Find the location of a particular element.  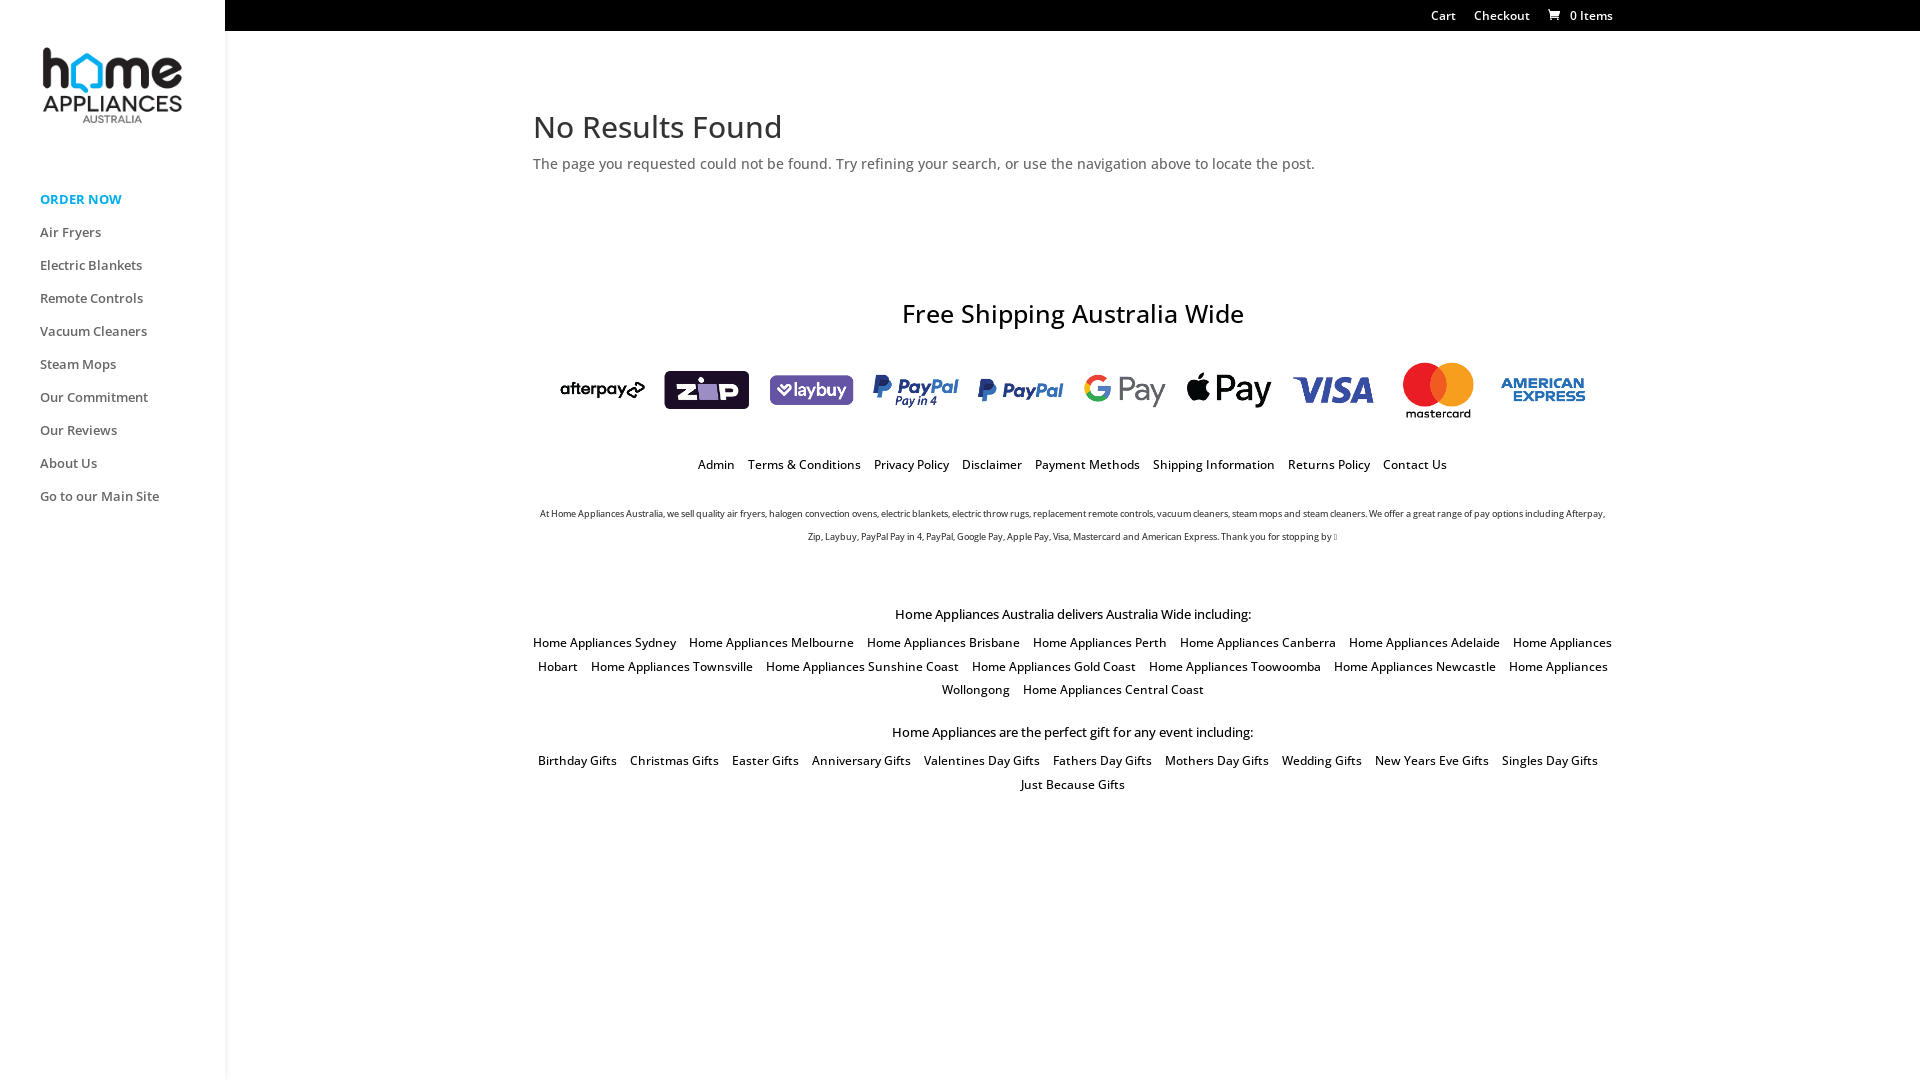

Birthday Gifts is located at coordinates (578, 760).